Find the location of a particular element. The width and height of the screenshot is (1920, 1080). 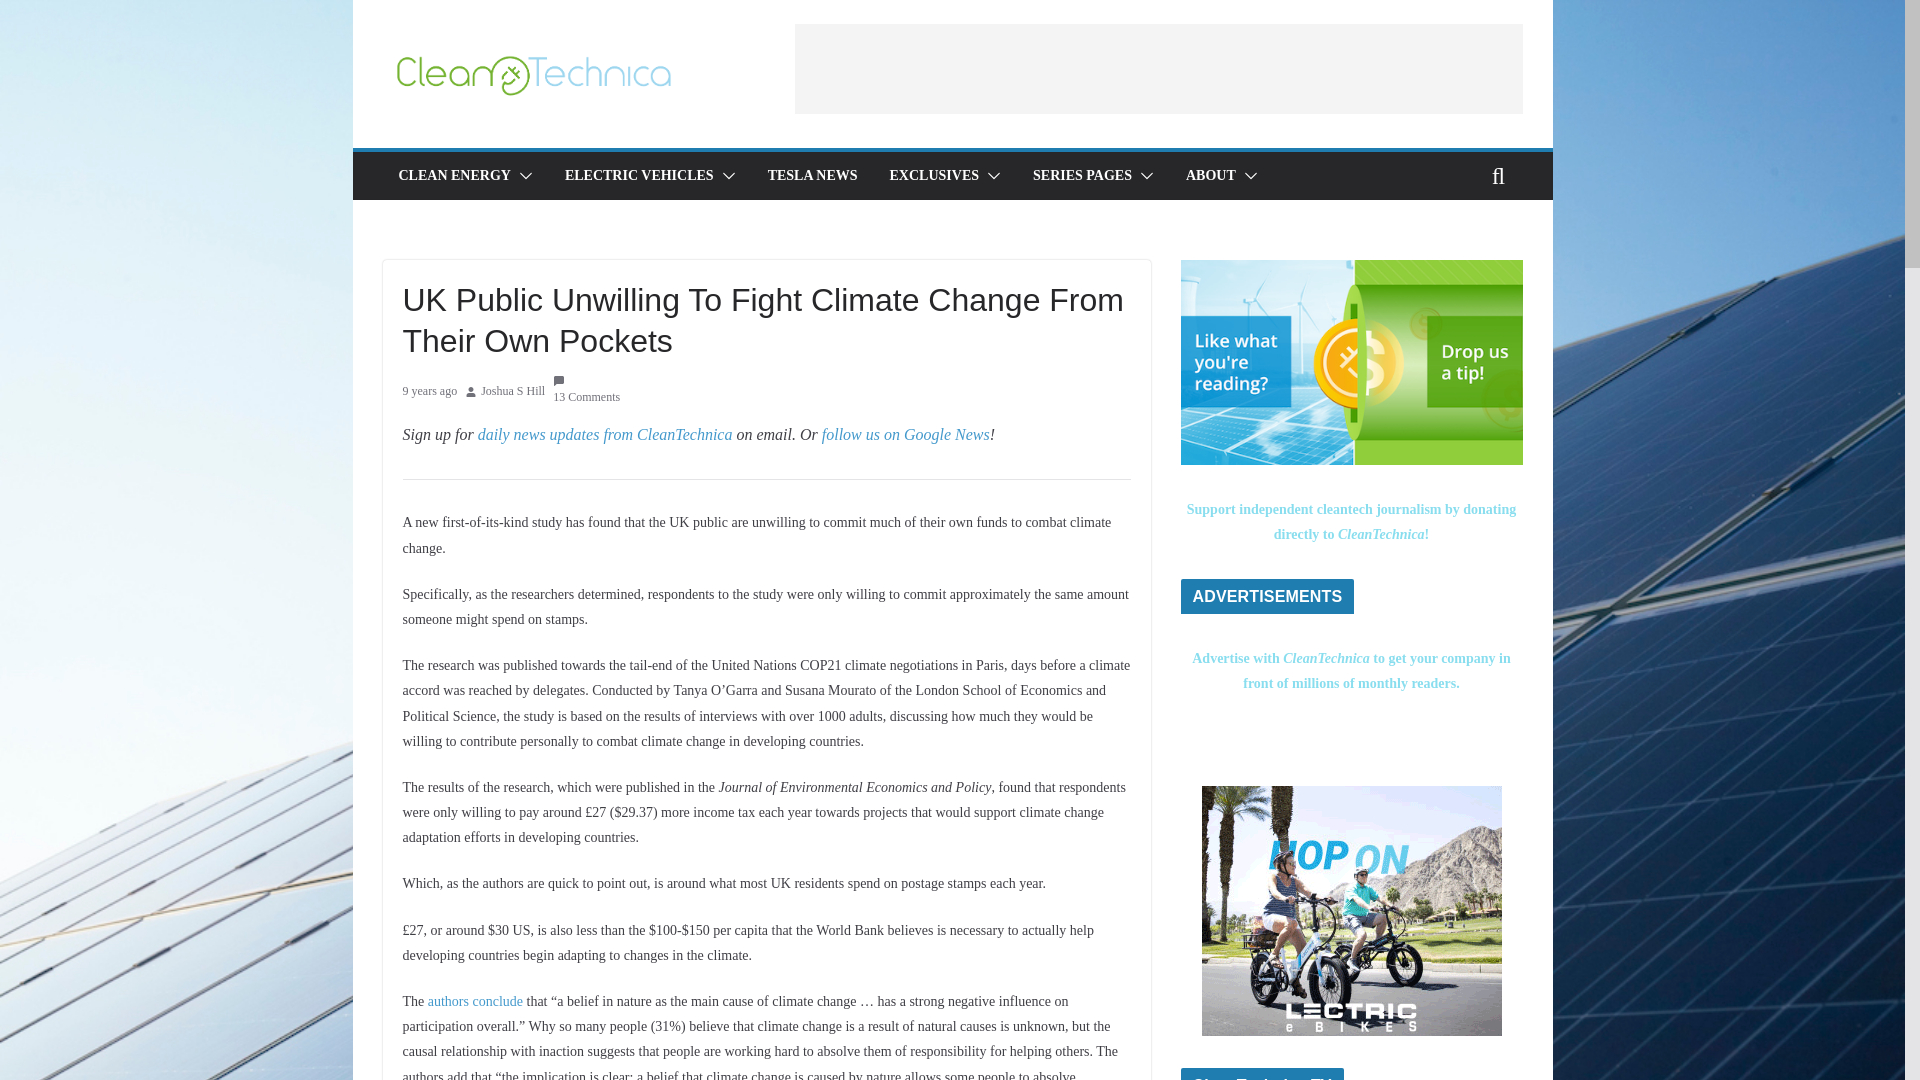

EXCLUSIVES is located at coordinates (934, 176).